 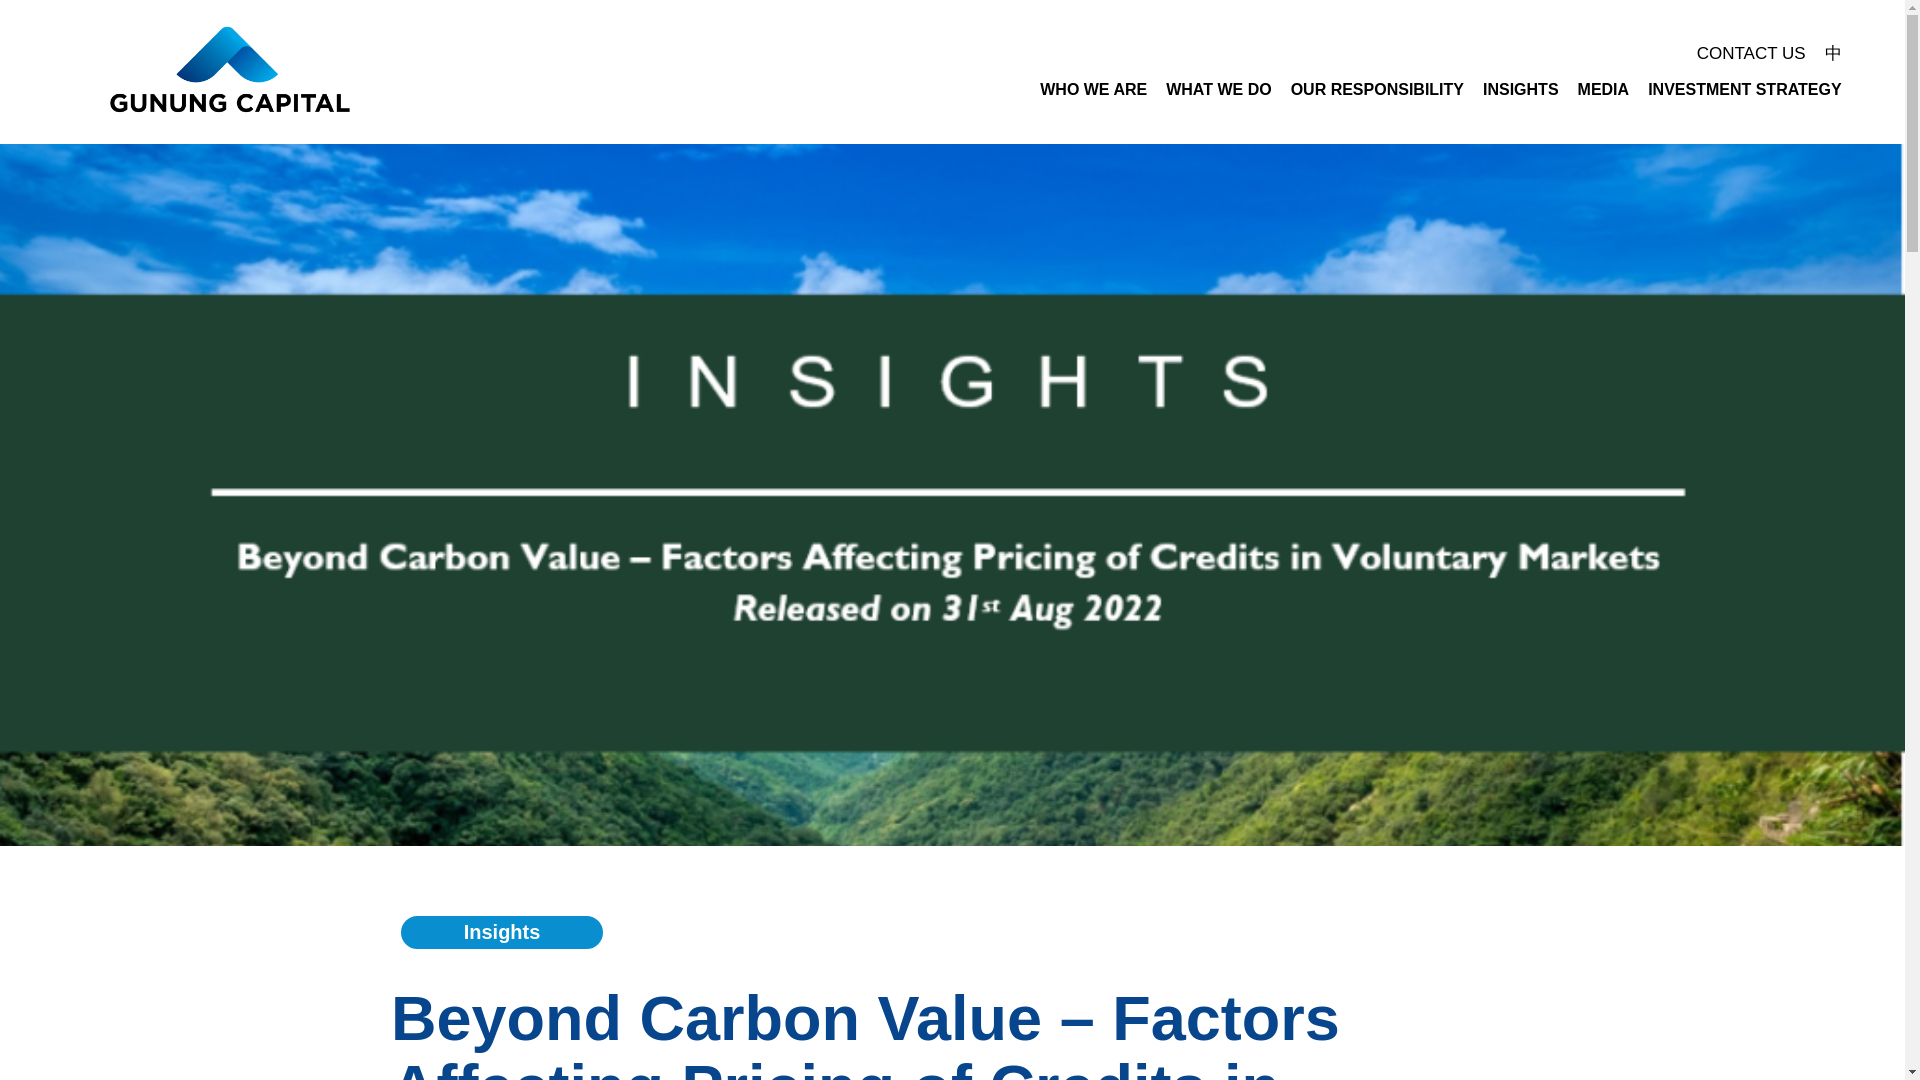 I want to click on Insights, so click(x=502, y=932).